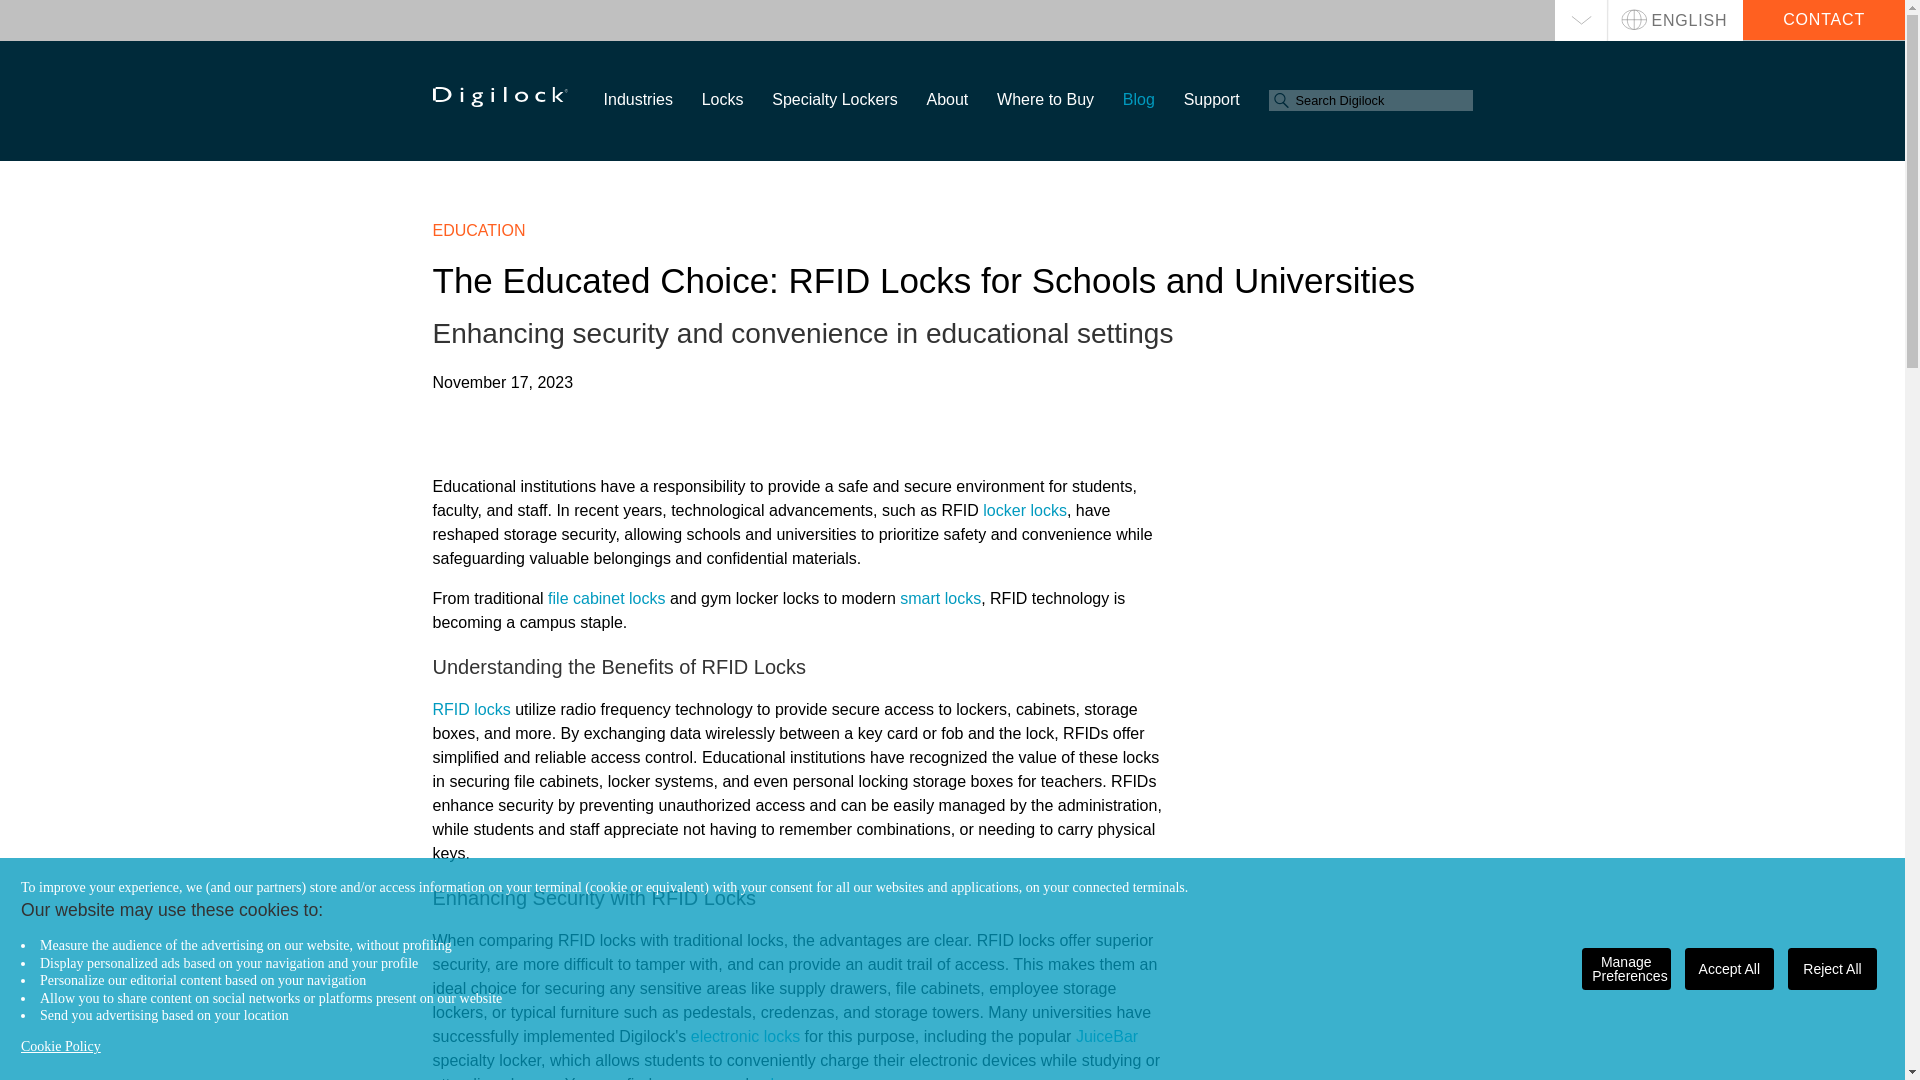  I want to click on RFID locks, so click(471, 709).